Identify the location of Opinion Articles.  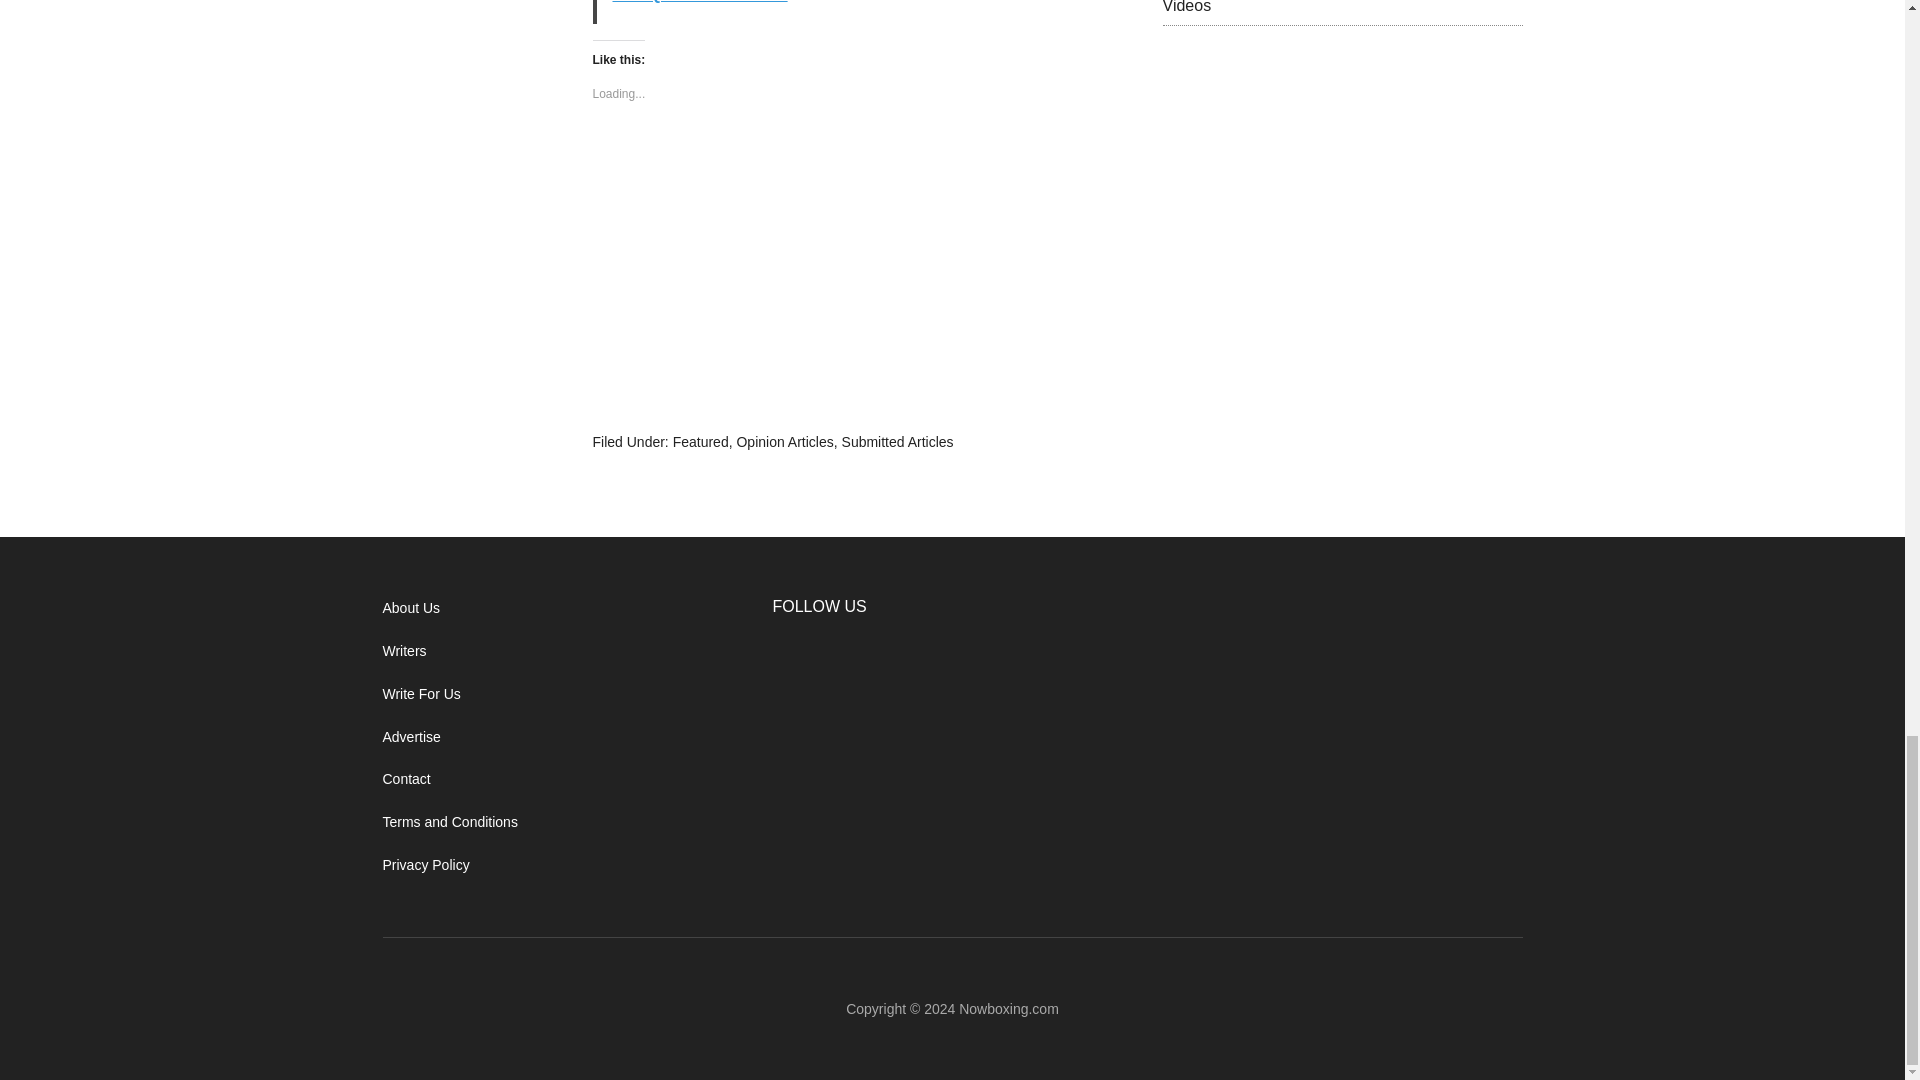
(784, 442).